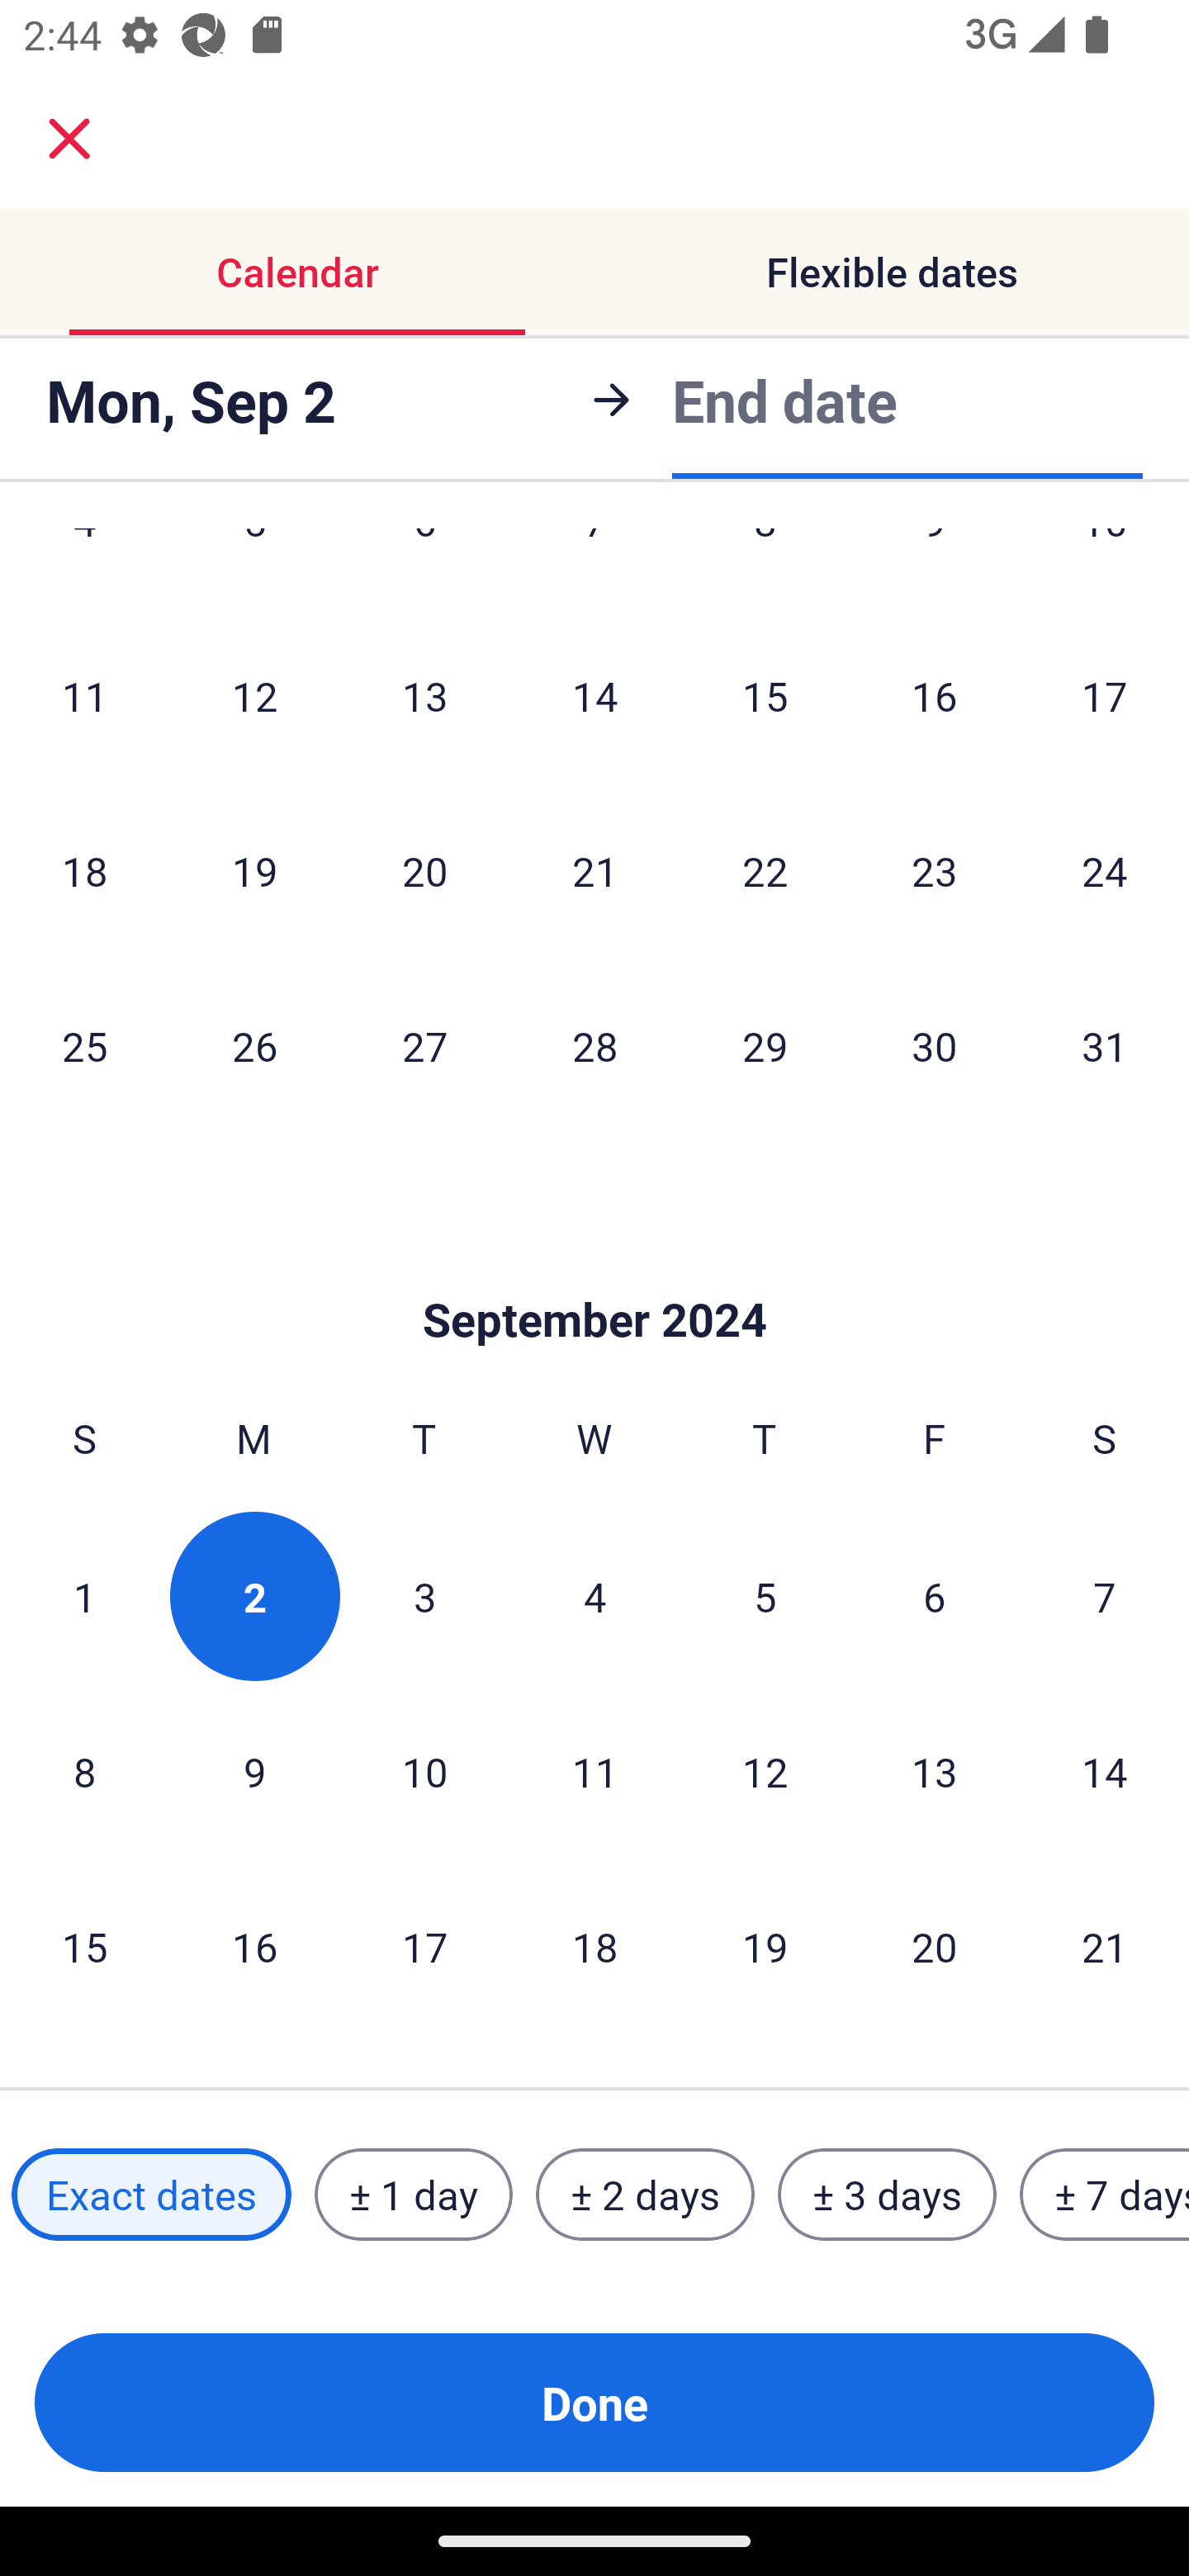 This screenshot has width=1189, height=2576. What do you see at coordinates (887, 2195) in the screenshot?
I see `± 3 days` at bounding box center [887, 2195].